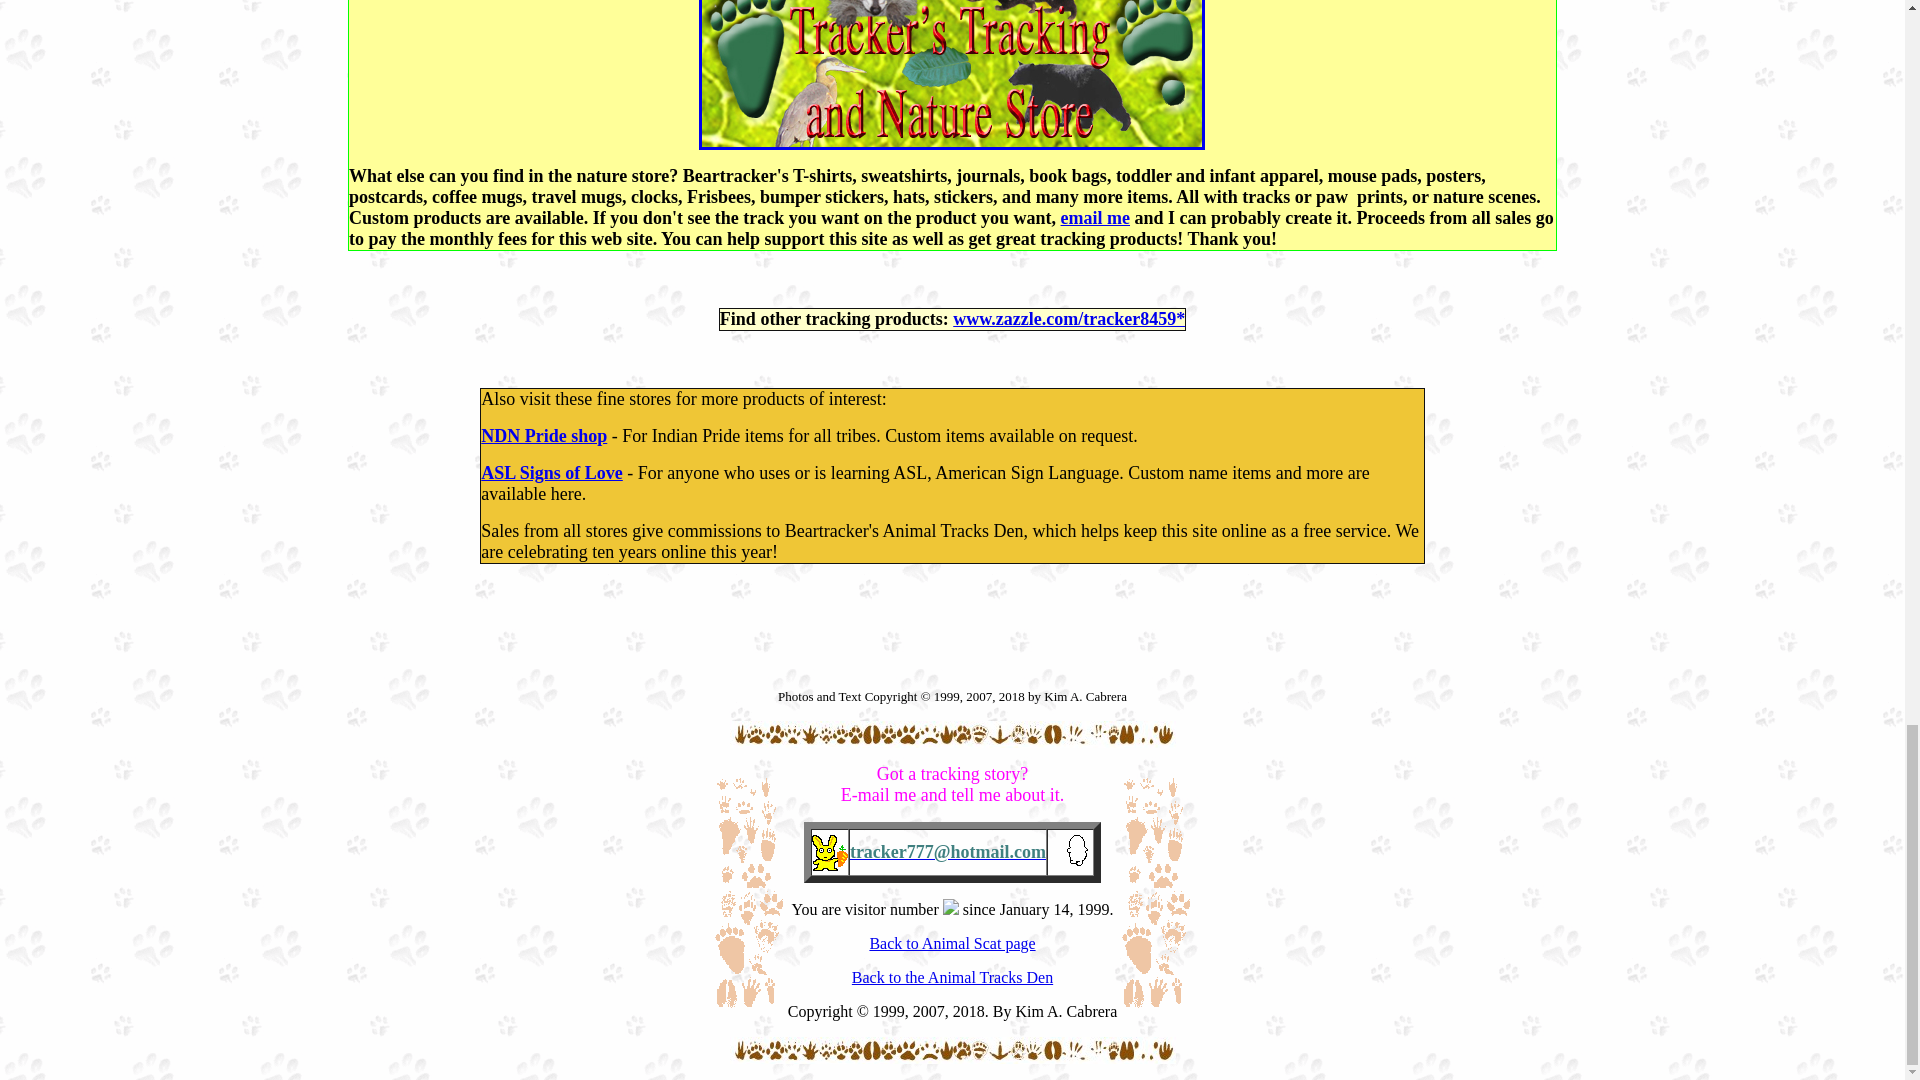 Image resolution: width=1920 pixels, height=1080 pixels. What do you see at coordinates (544, 436) in the screenshot?
I see `NDN Pride shop` at bounding box center [544, 436].